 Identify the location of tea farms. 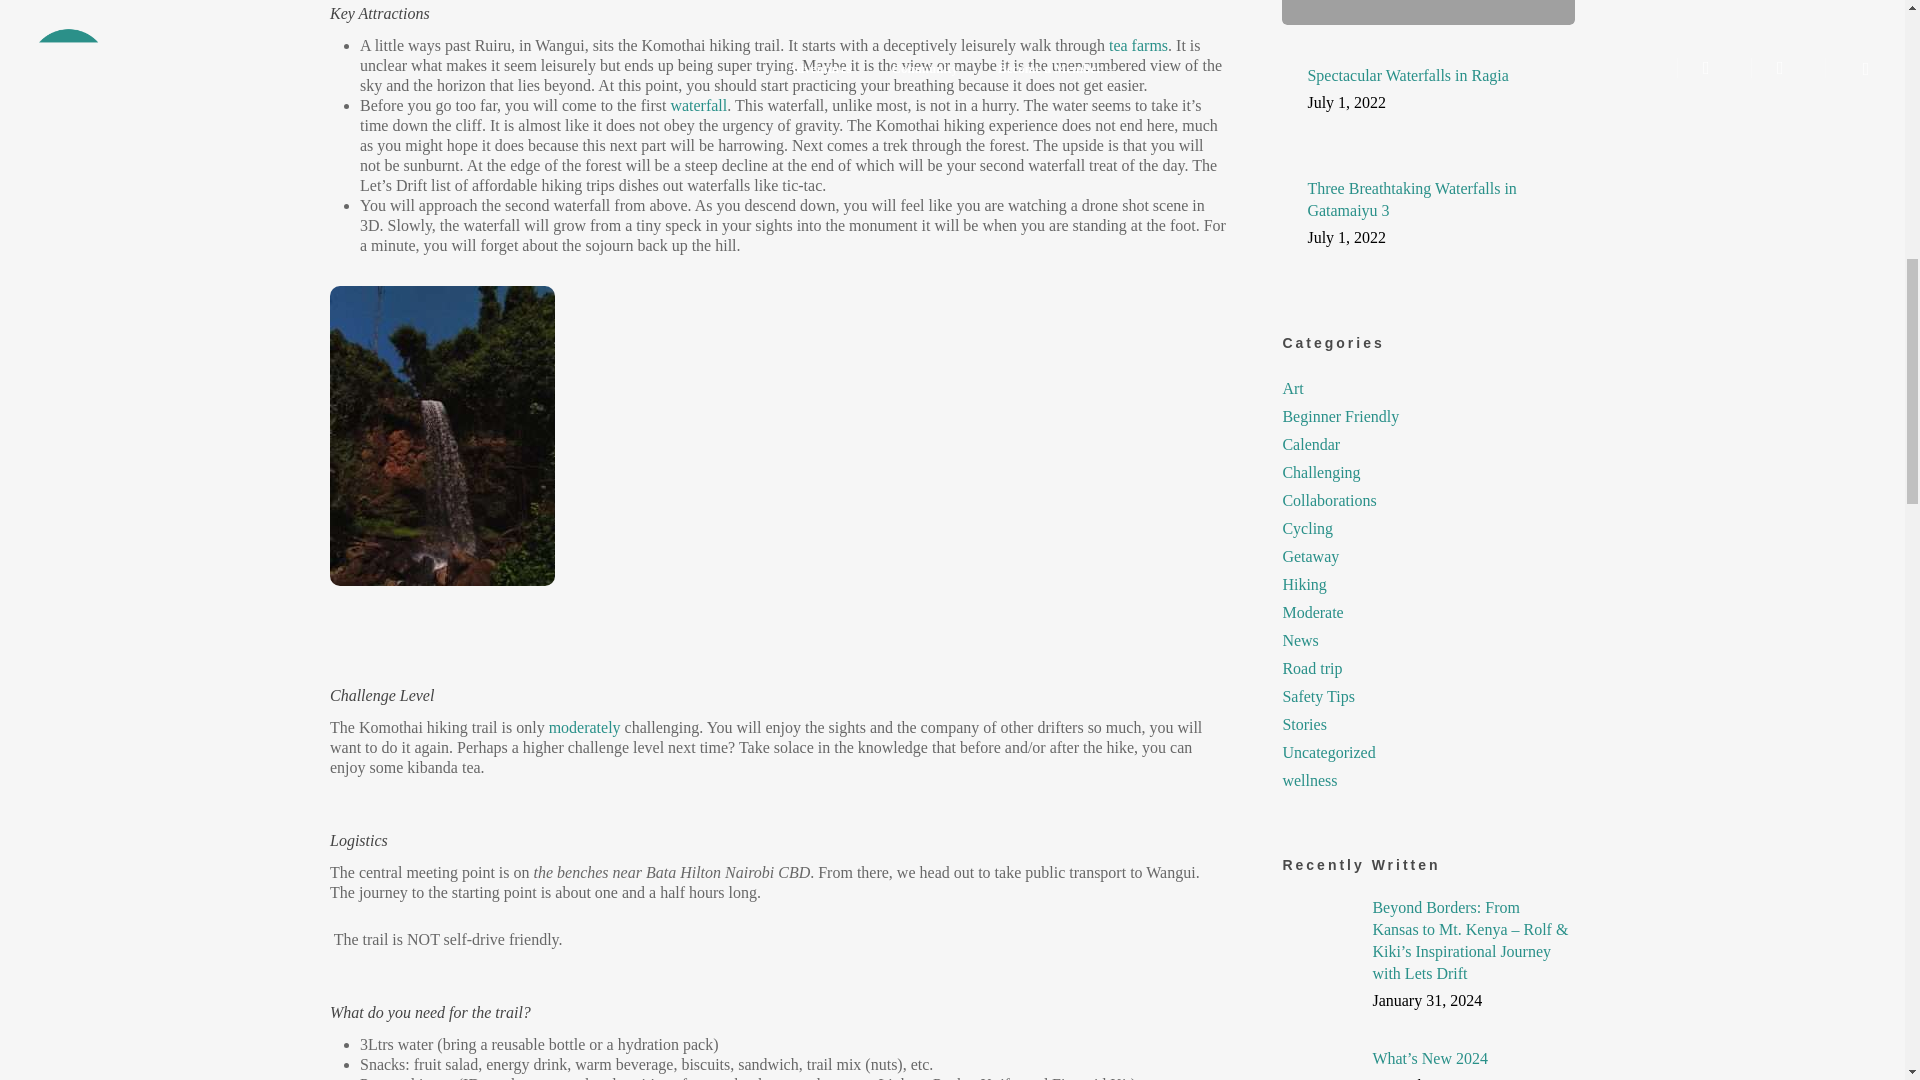
(1138, 45).